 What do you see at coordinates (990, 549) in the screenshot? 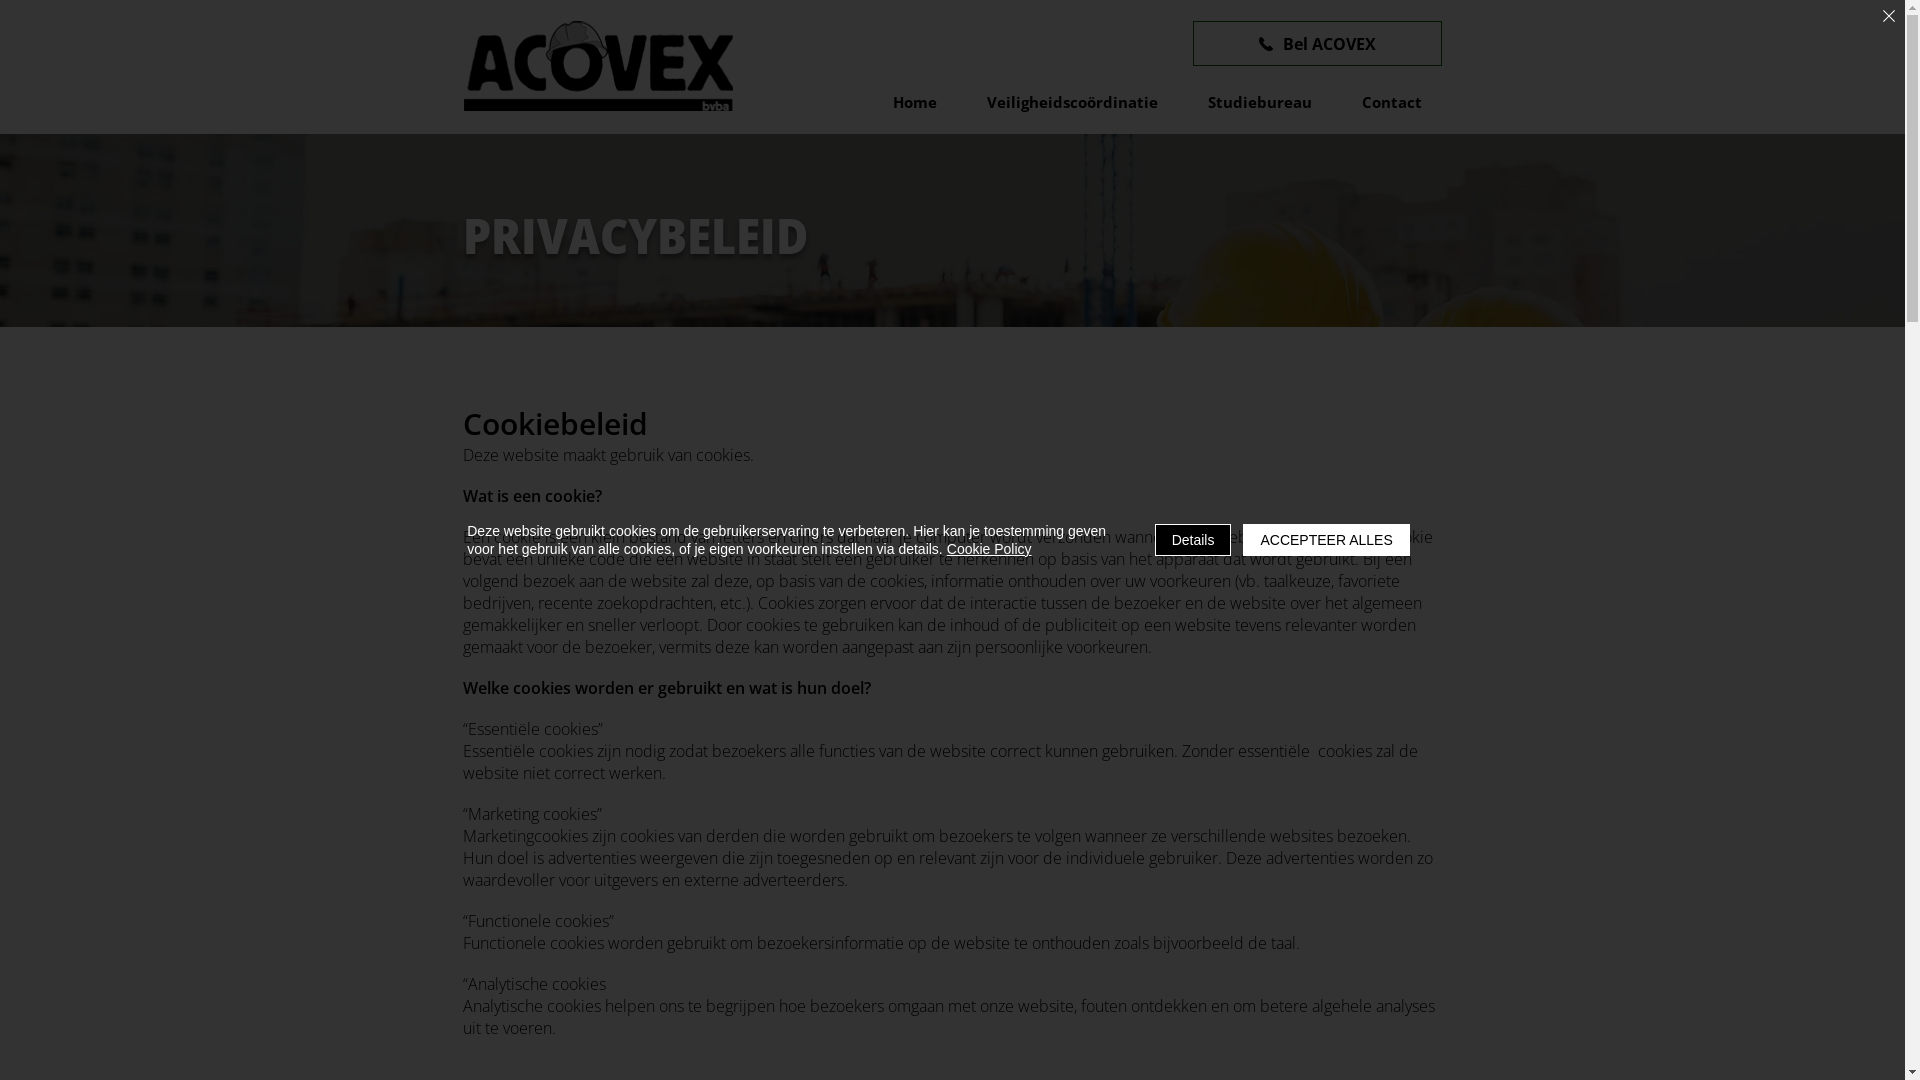
I see `Cookie Policy` at bounding box center [990, 549].